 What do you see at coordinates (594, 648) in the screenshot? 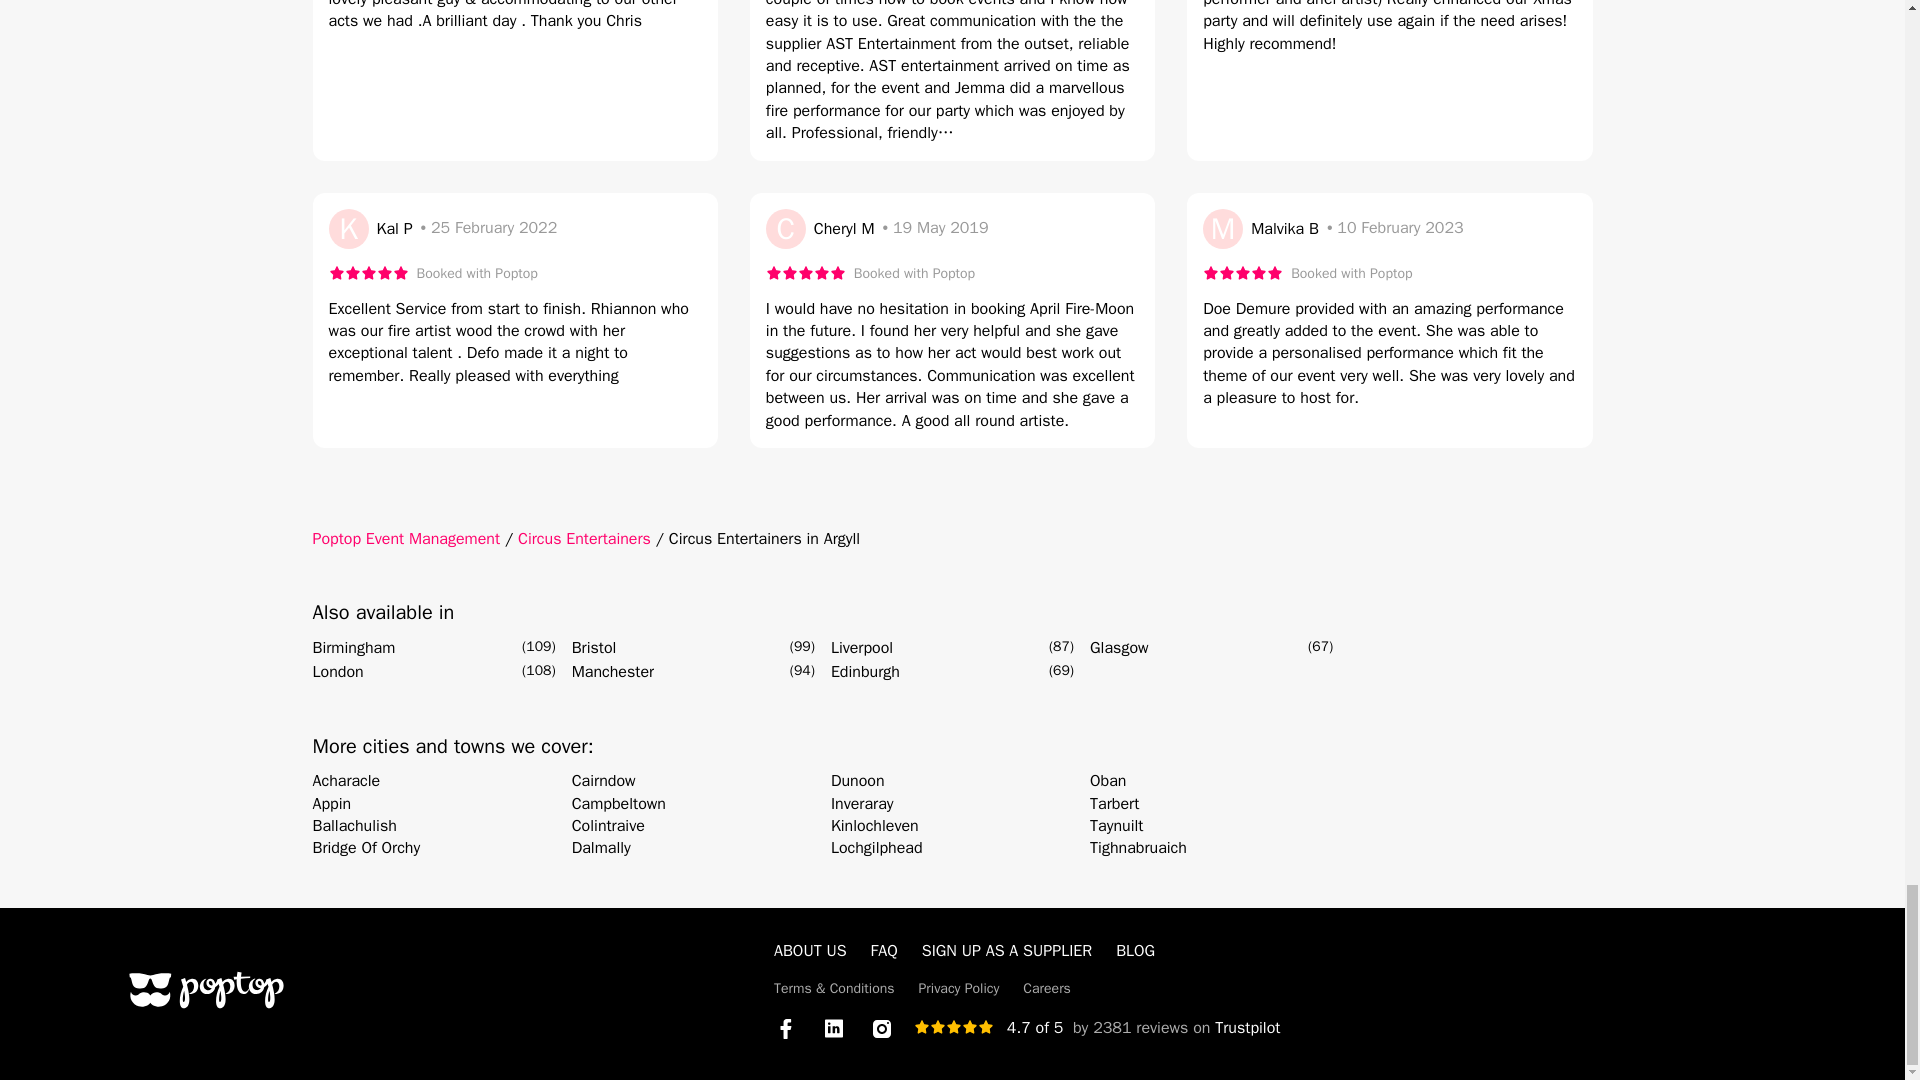
I see `Bristol` at bounding box center [594, 648].